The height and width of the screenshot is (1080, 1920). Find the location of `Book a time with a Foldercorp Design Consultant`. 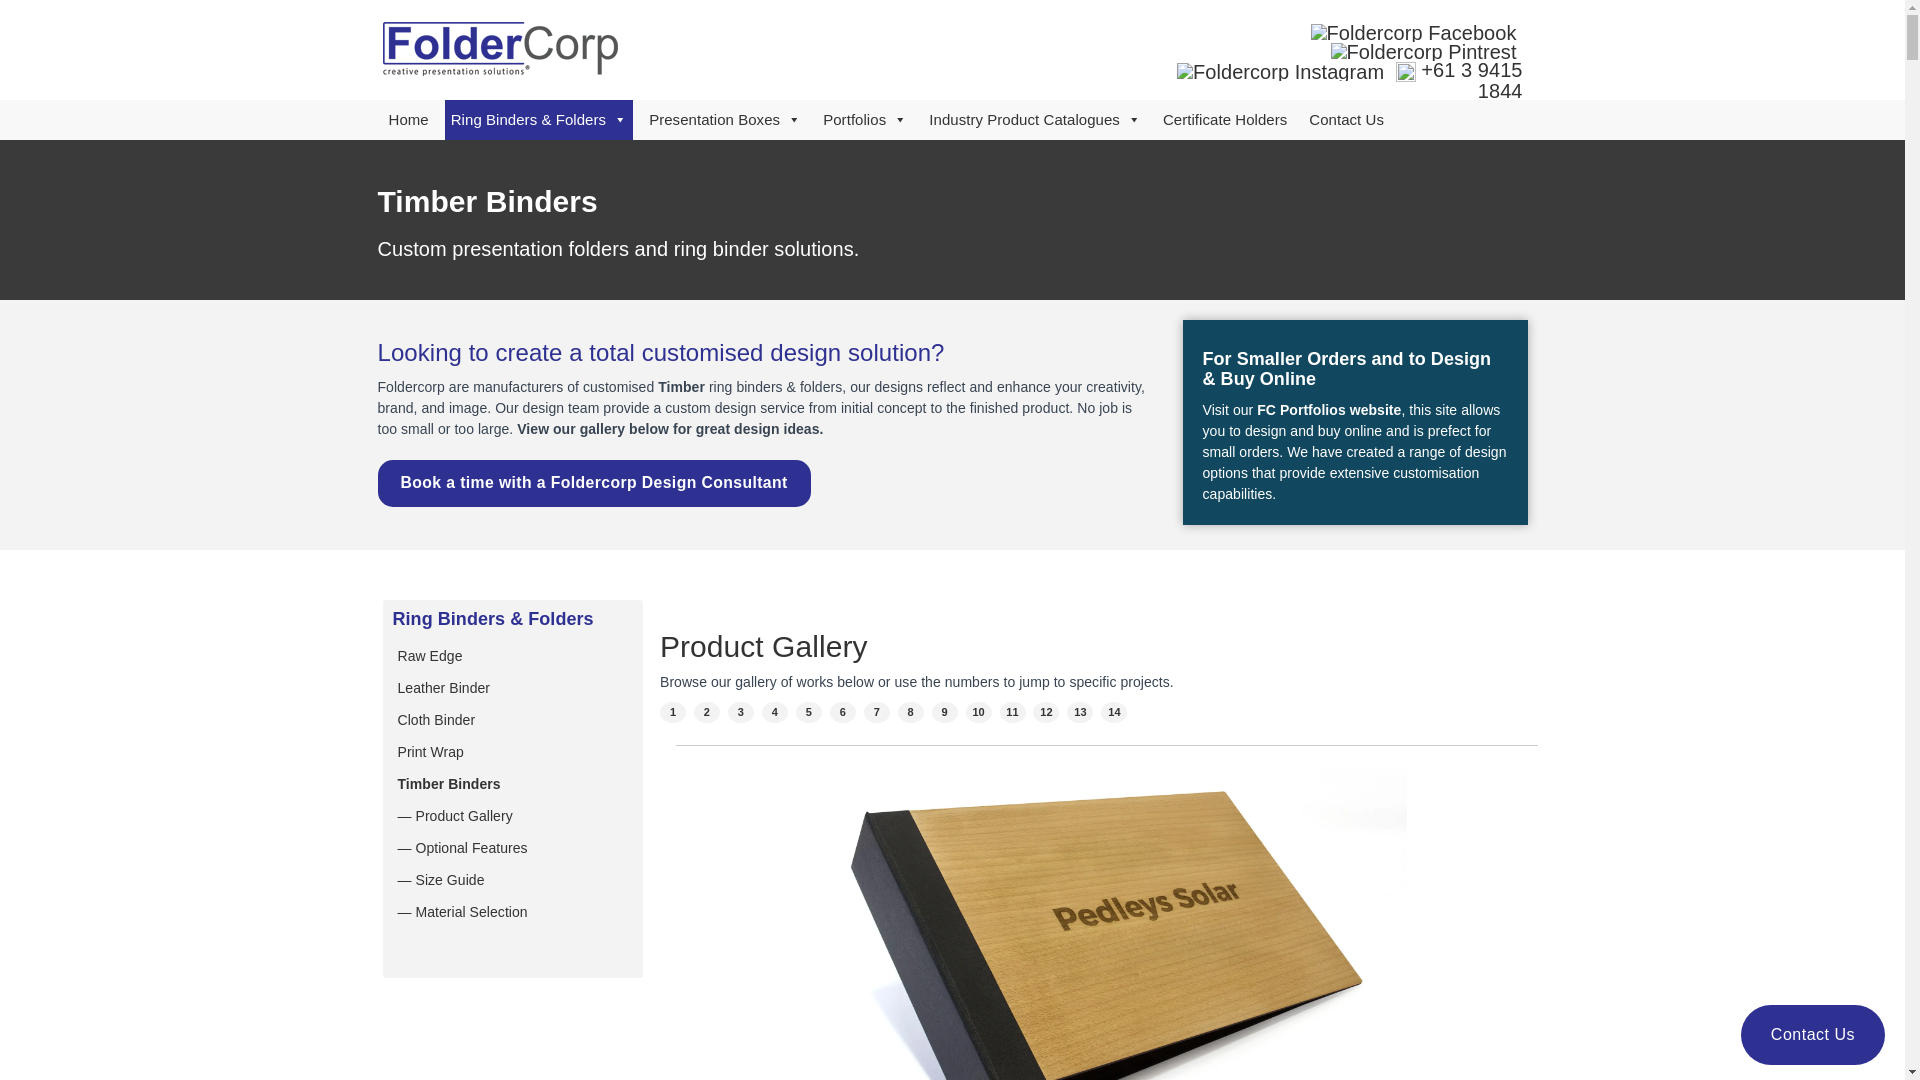

Book a time with a Foldercorp Design Consultant is located at coordinates (594, 484).